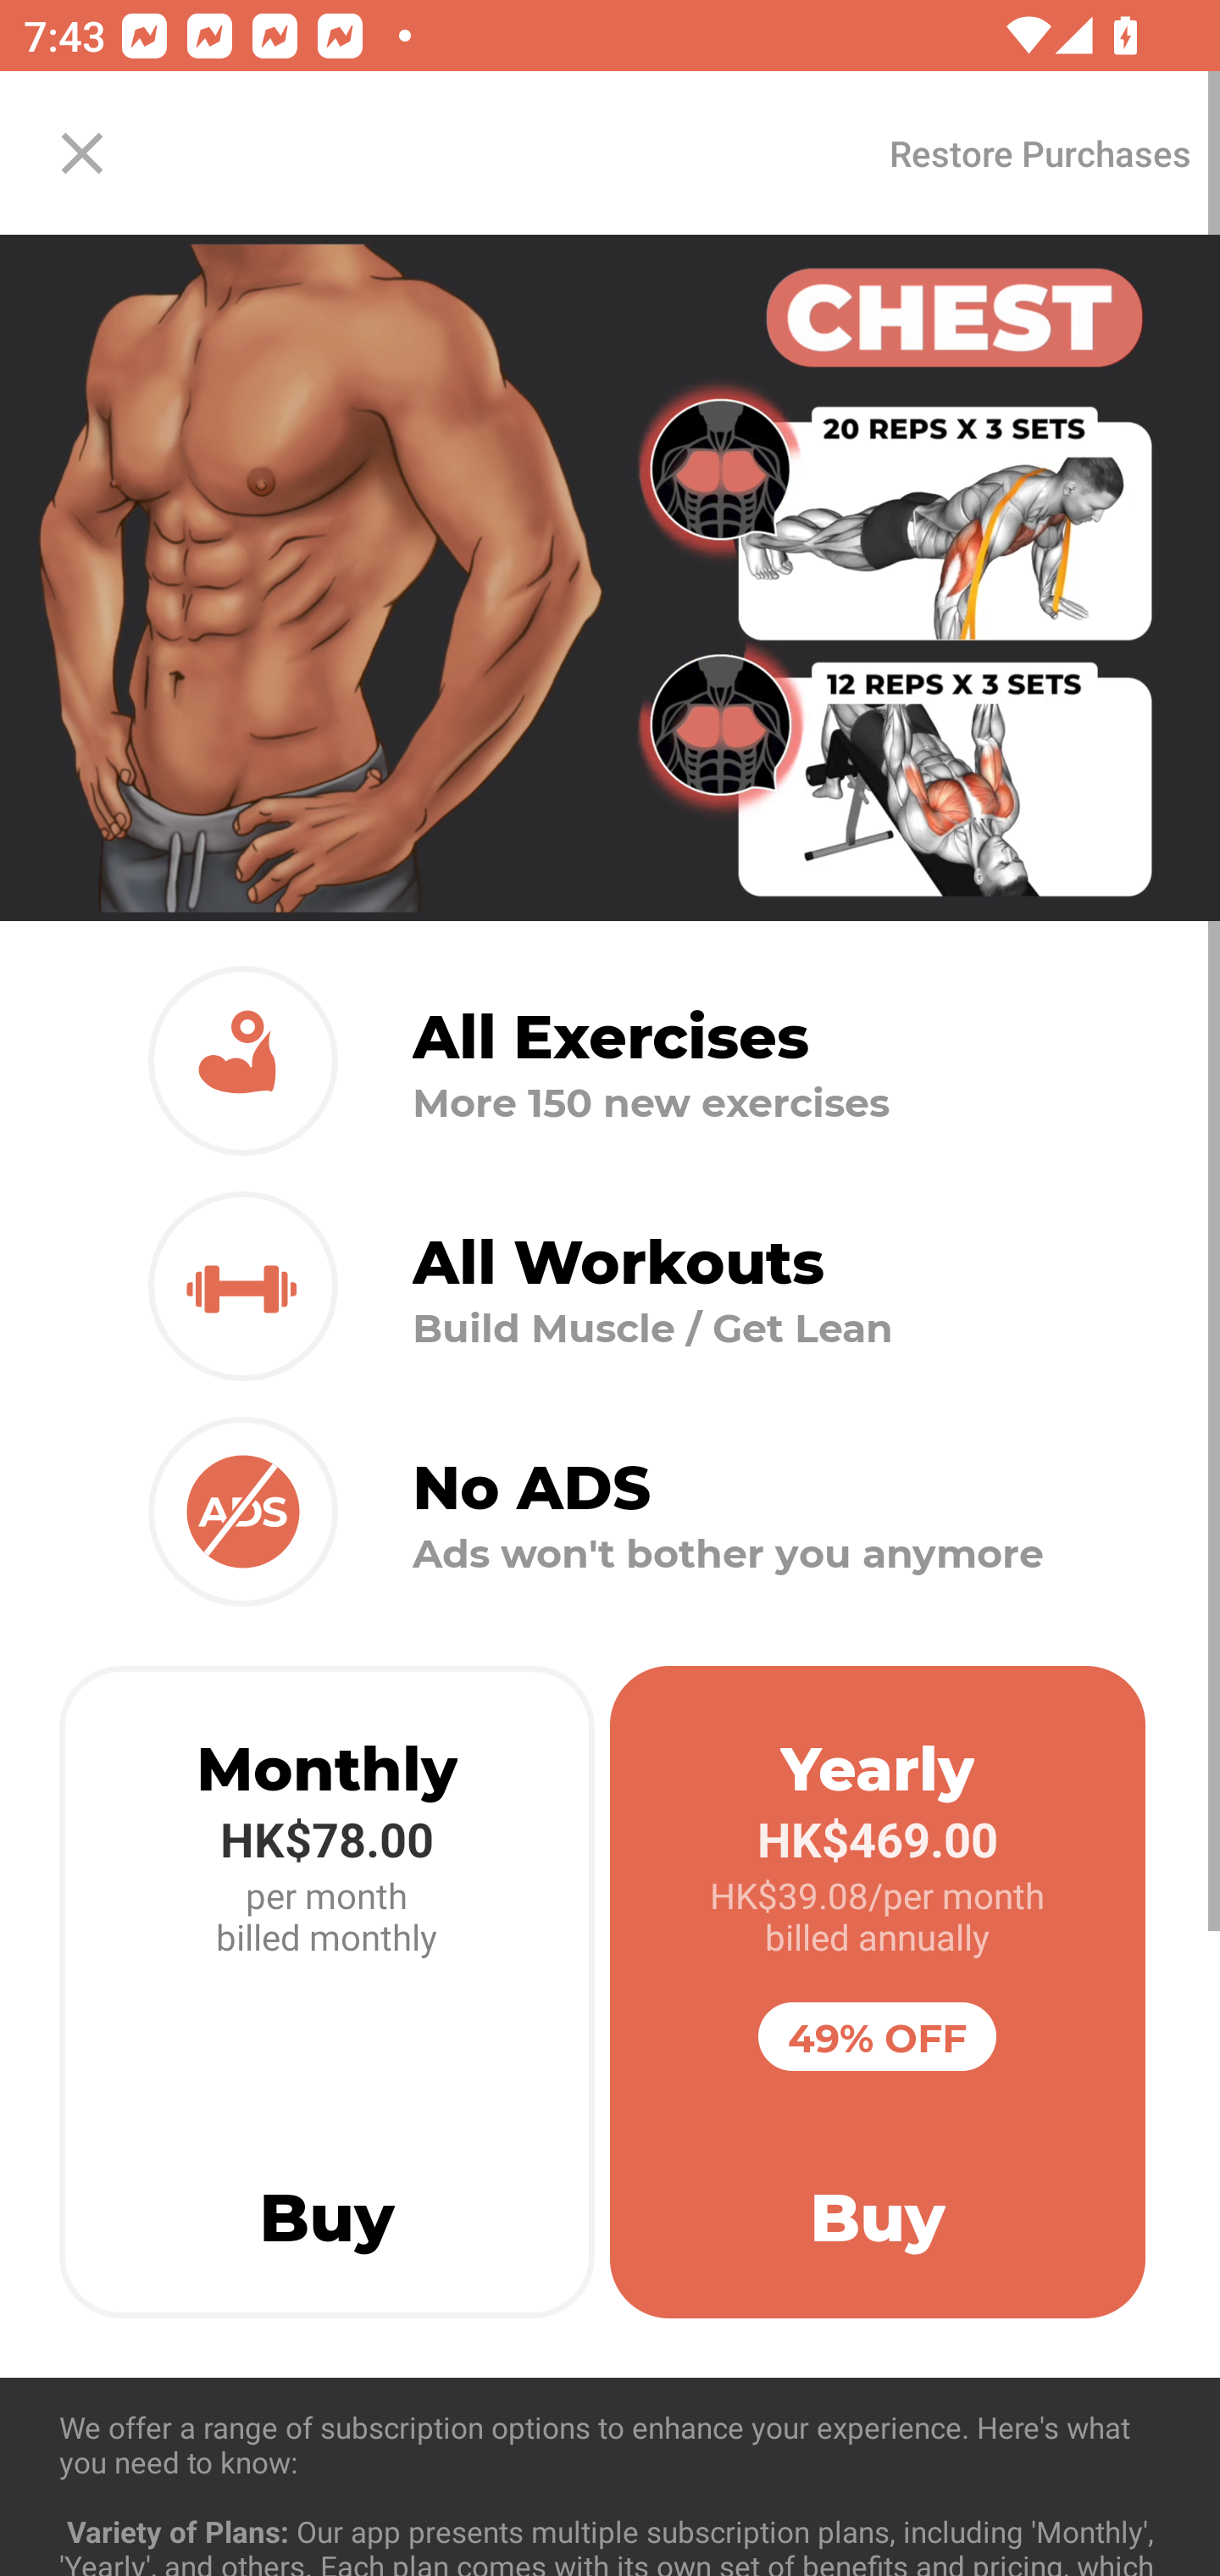  Describe the element at coordinates (327, 1992) in the screenshot. I see `Monthly HK$78.00 per month
billed monthly Buy` at that location.